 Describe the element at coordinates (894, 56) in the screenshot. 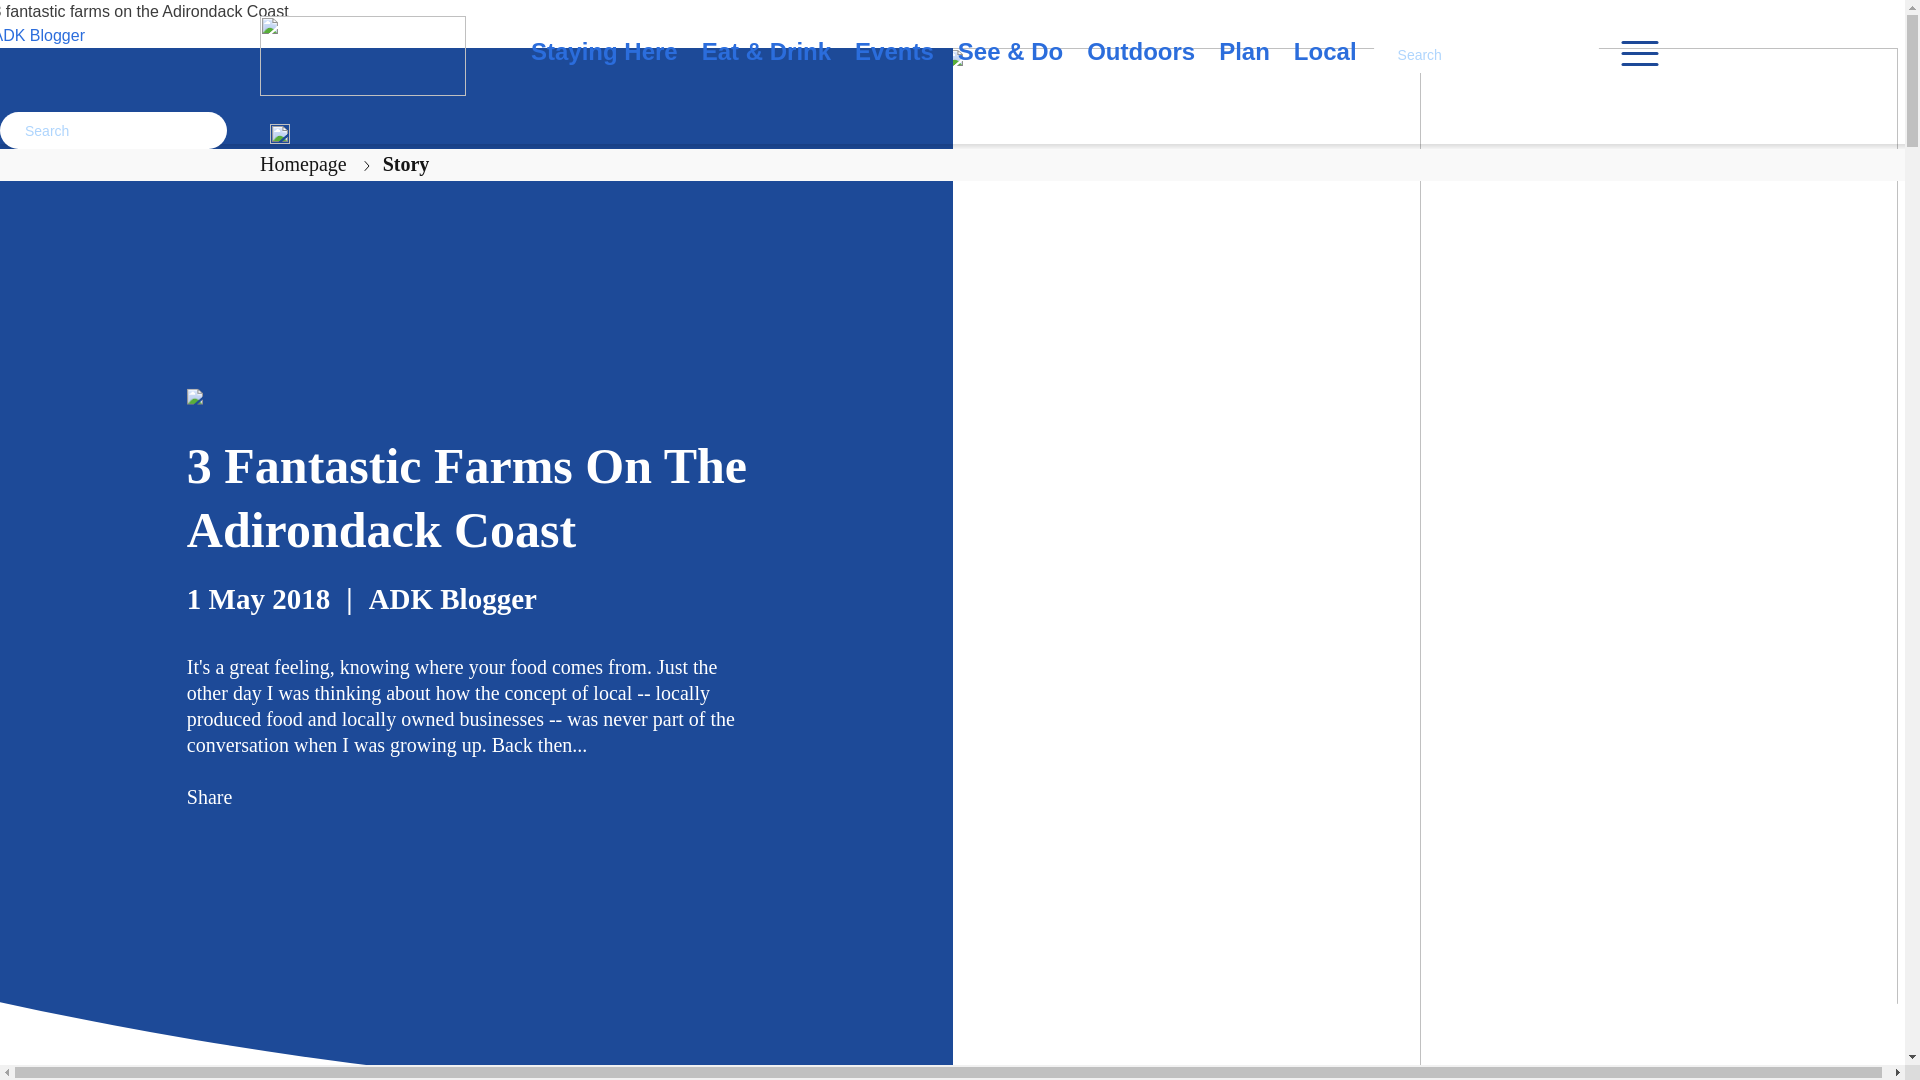

I see `Events` at that location.